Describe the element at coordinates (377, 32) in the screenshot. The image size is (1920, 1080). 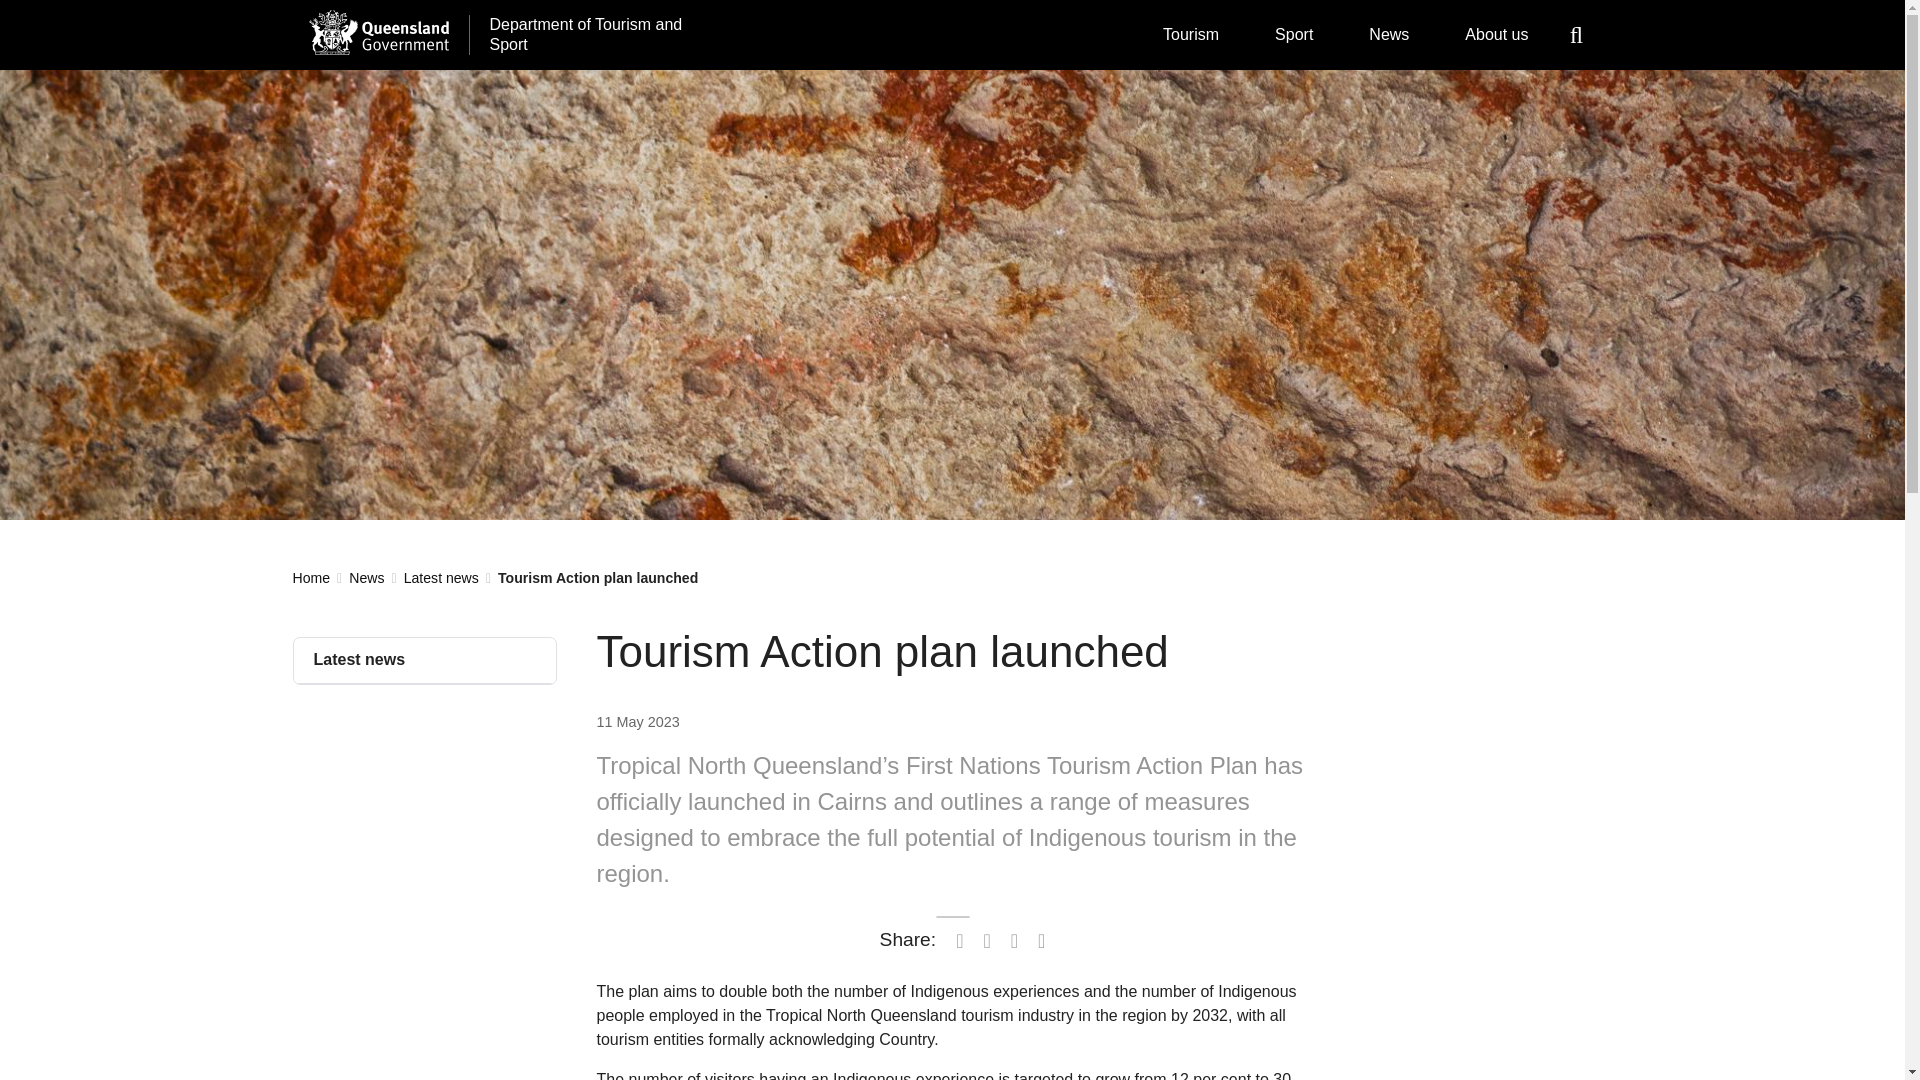
I see `Queensland Government` at that location.